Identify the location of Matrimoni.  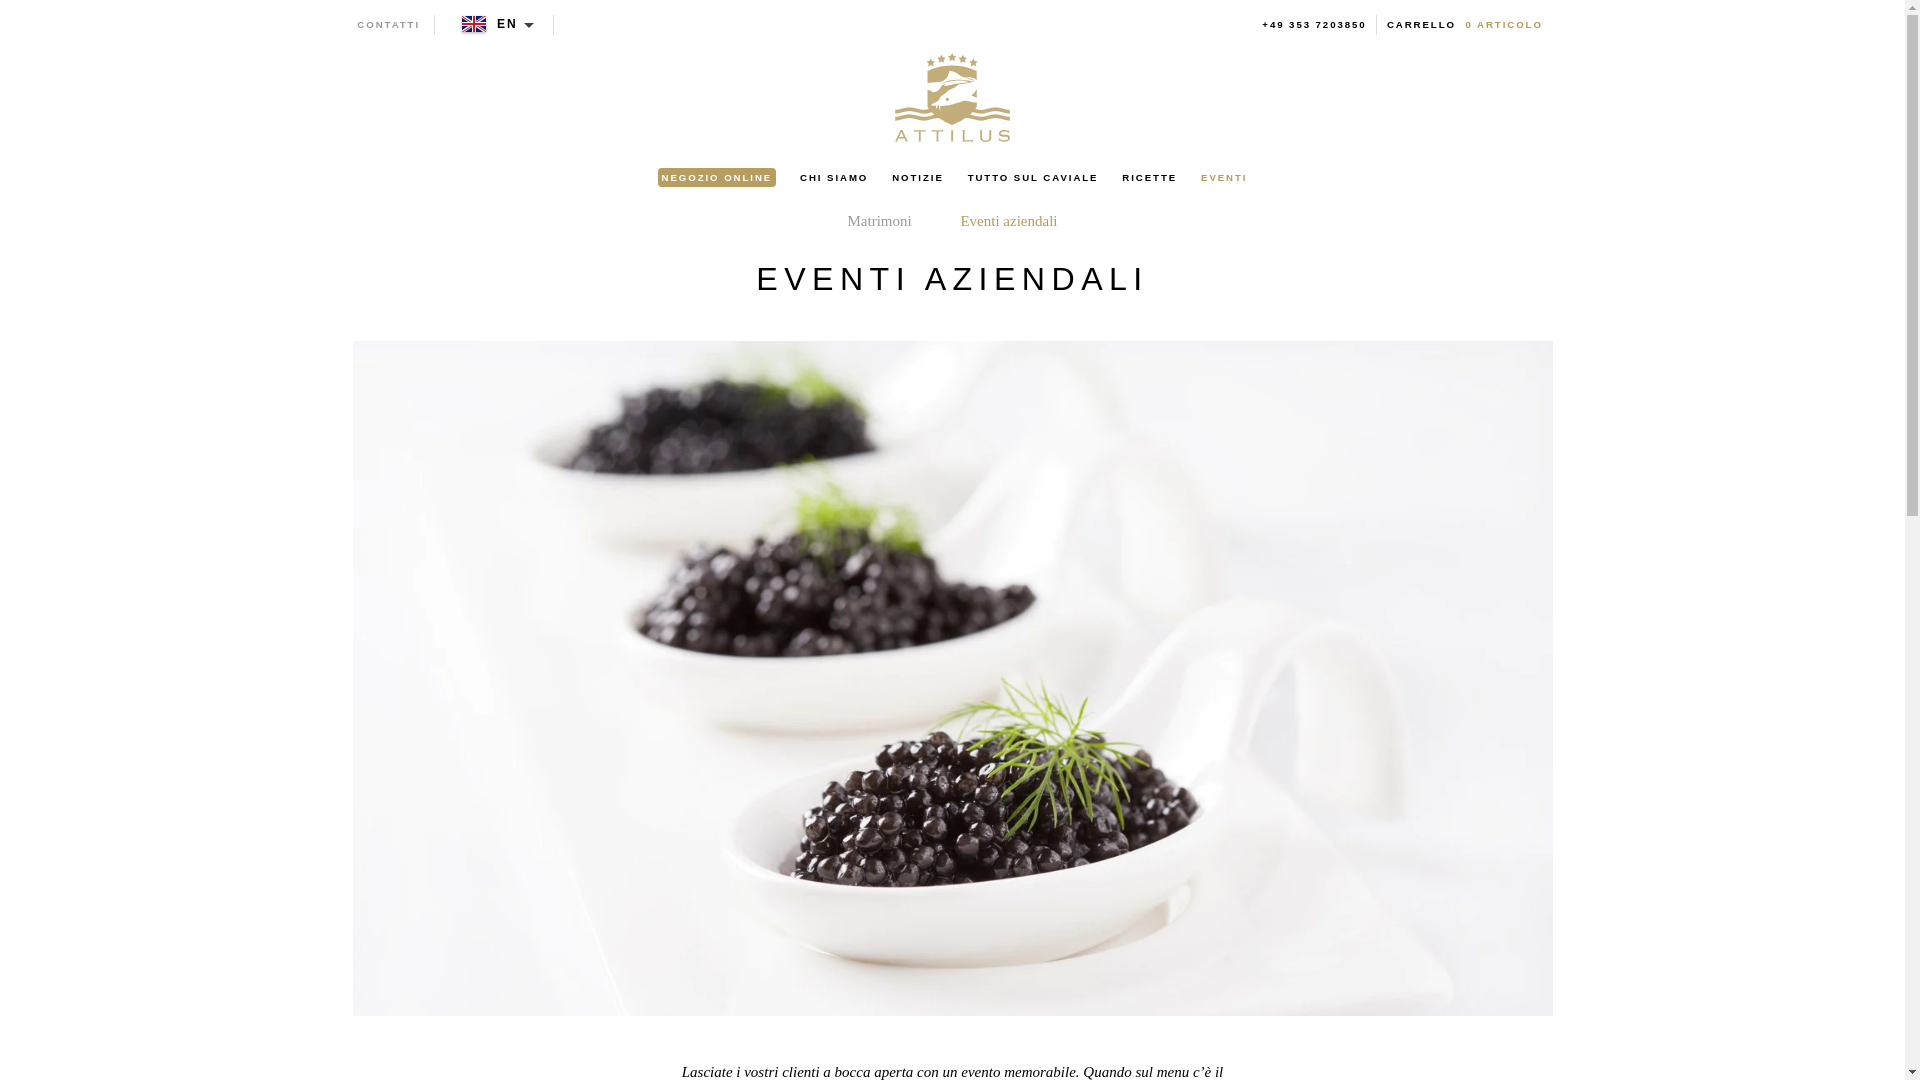
(880, 222).